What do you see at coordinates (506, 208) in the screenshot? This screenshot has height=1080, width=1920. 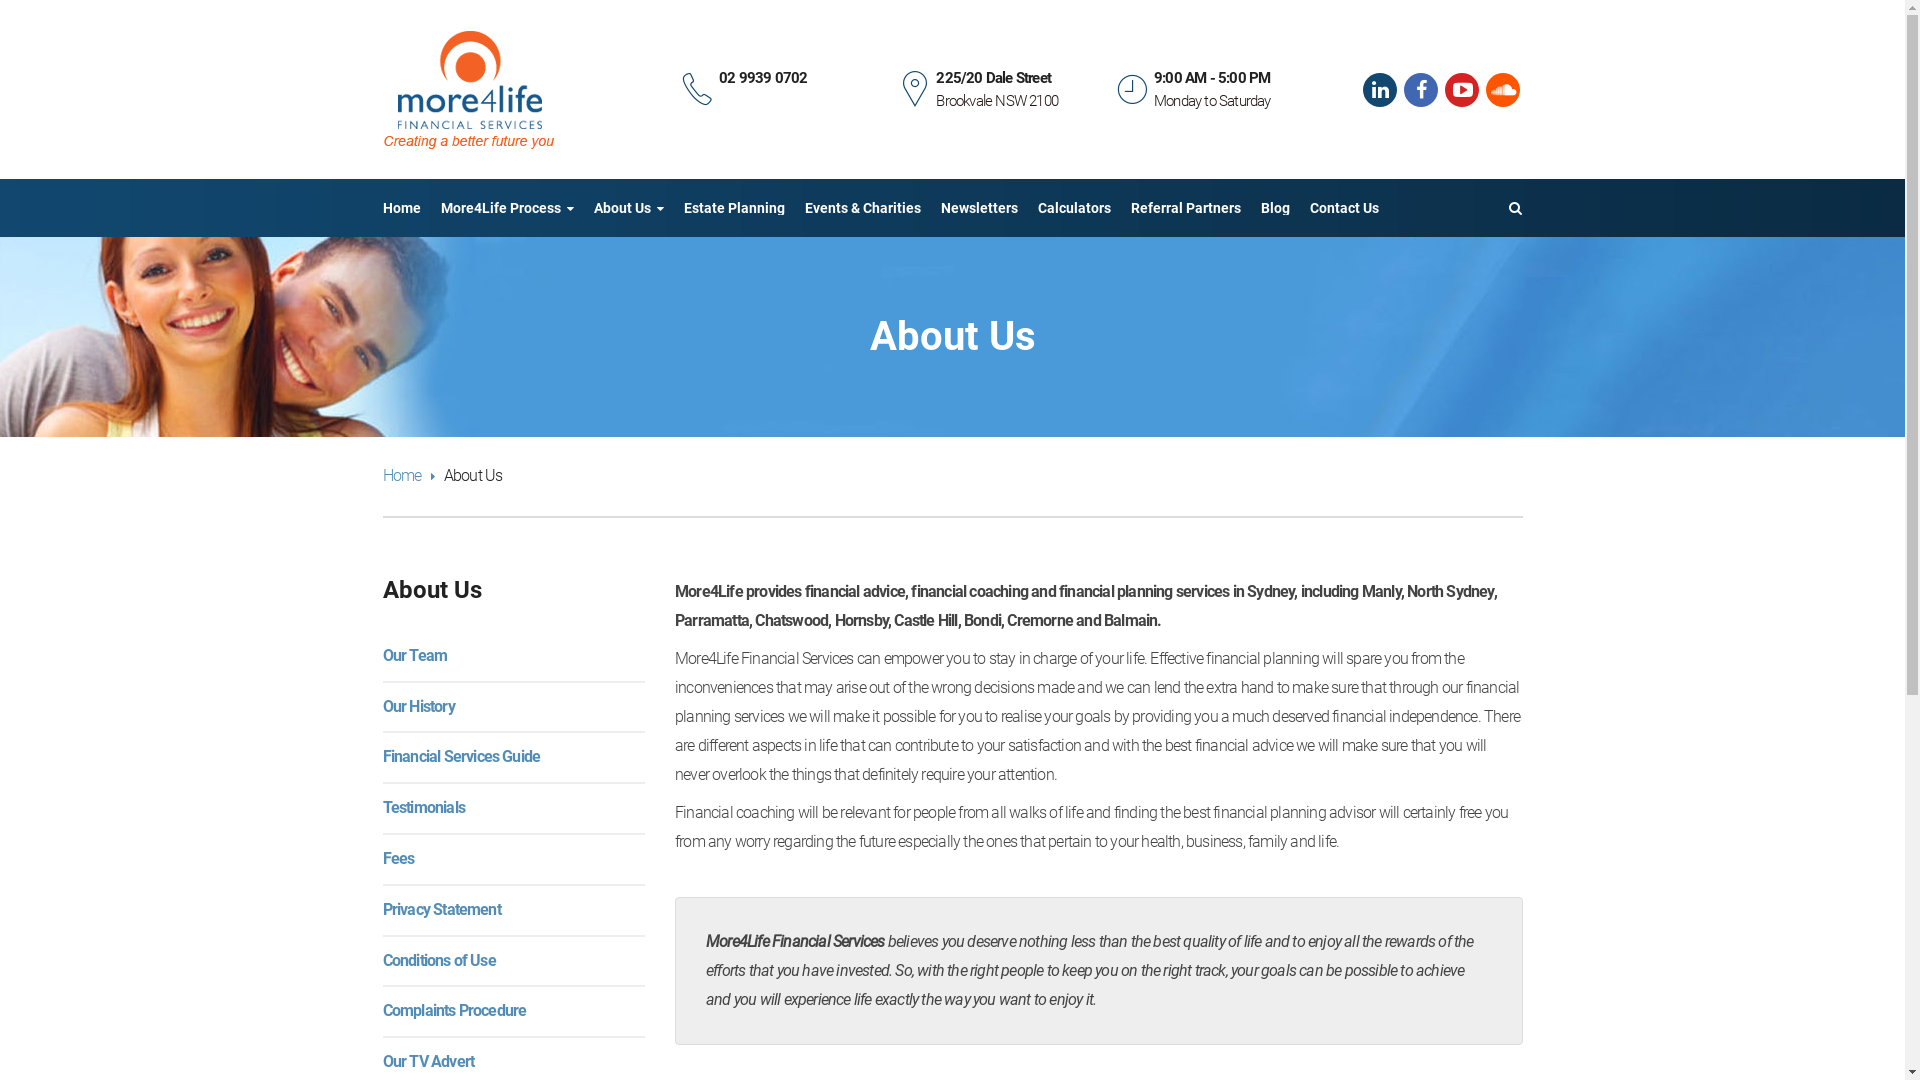 I see `More4Life Process` at bounding box center [506, 208].